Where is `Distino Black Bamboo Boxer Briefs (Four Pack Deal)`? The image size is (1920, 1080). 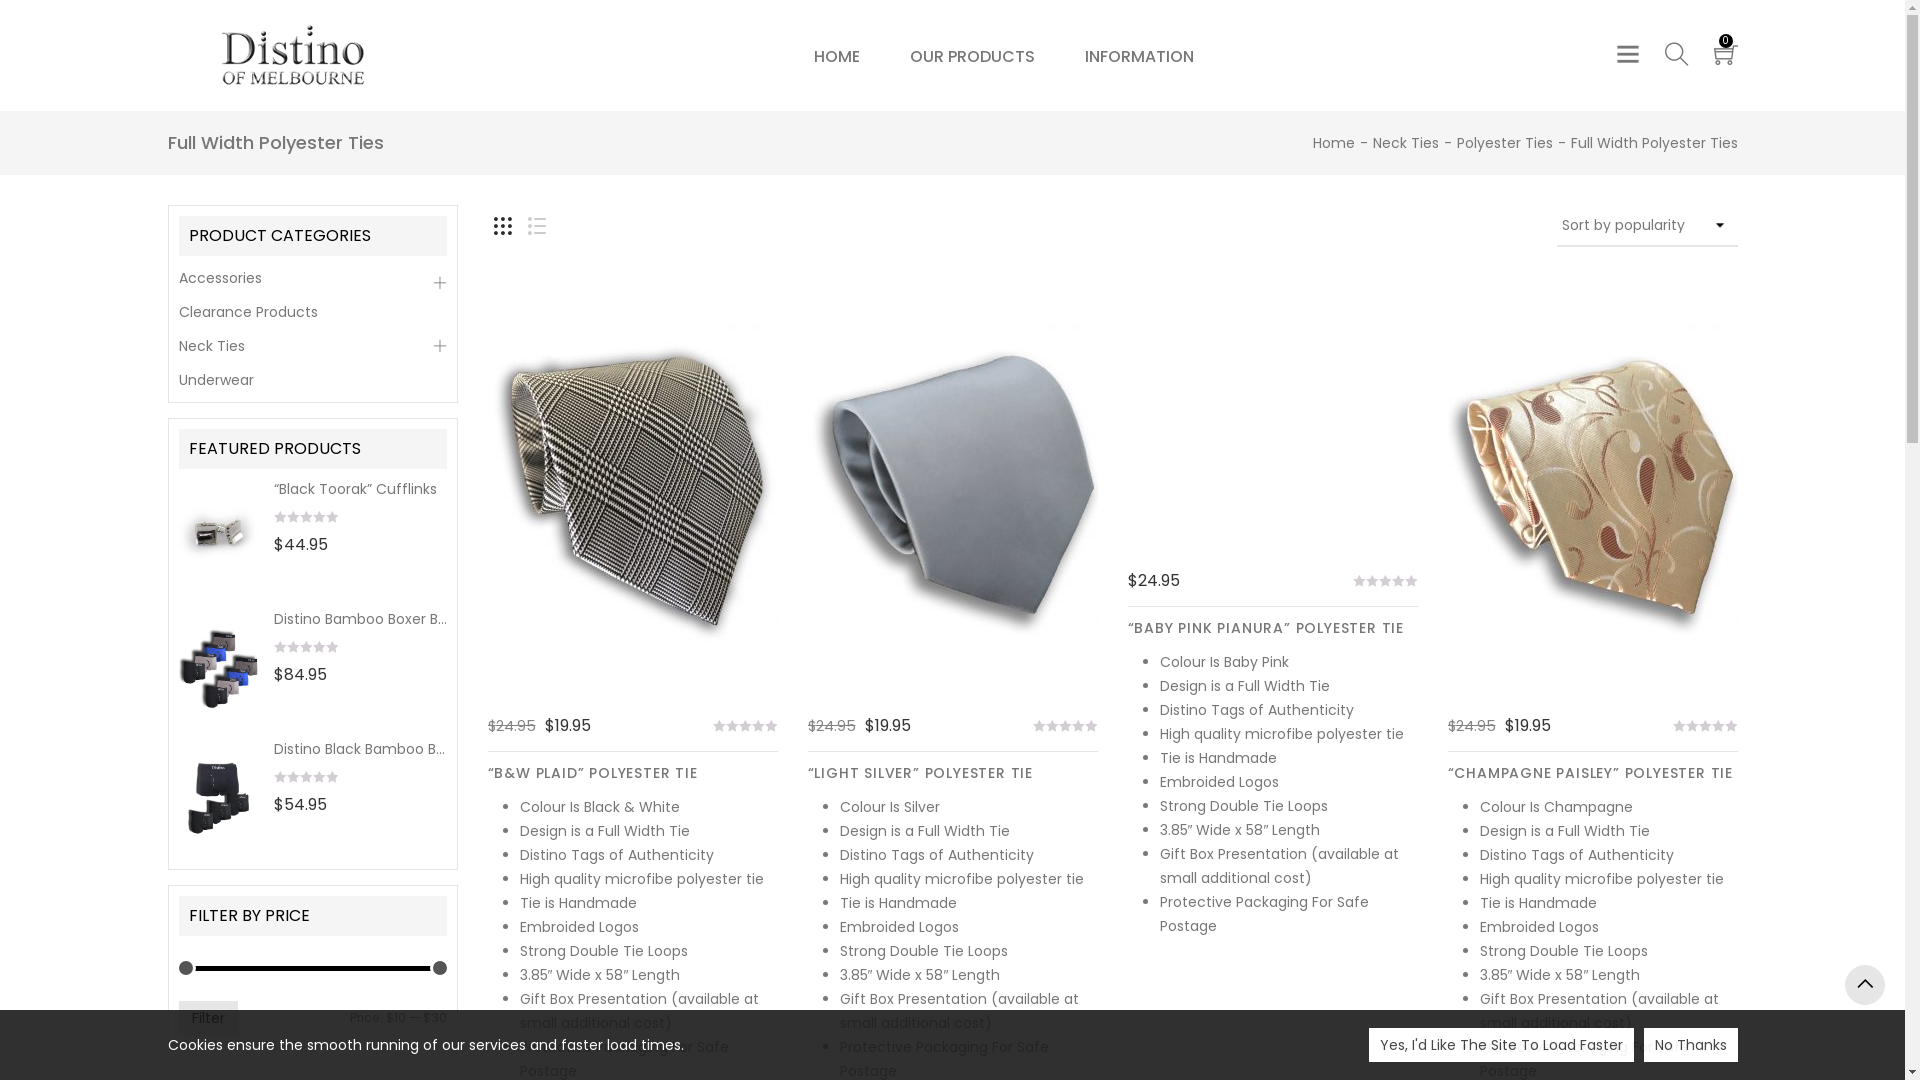
Distino Black Bamboo Boxer Briefs (Four Pack Deal) is located at coordinates (360, 750).